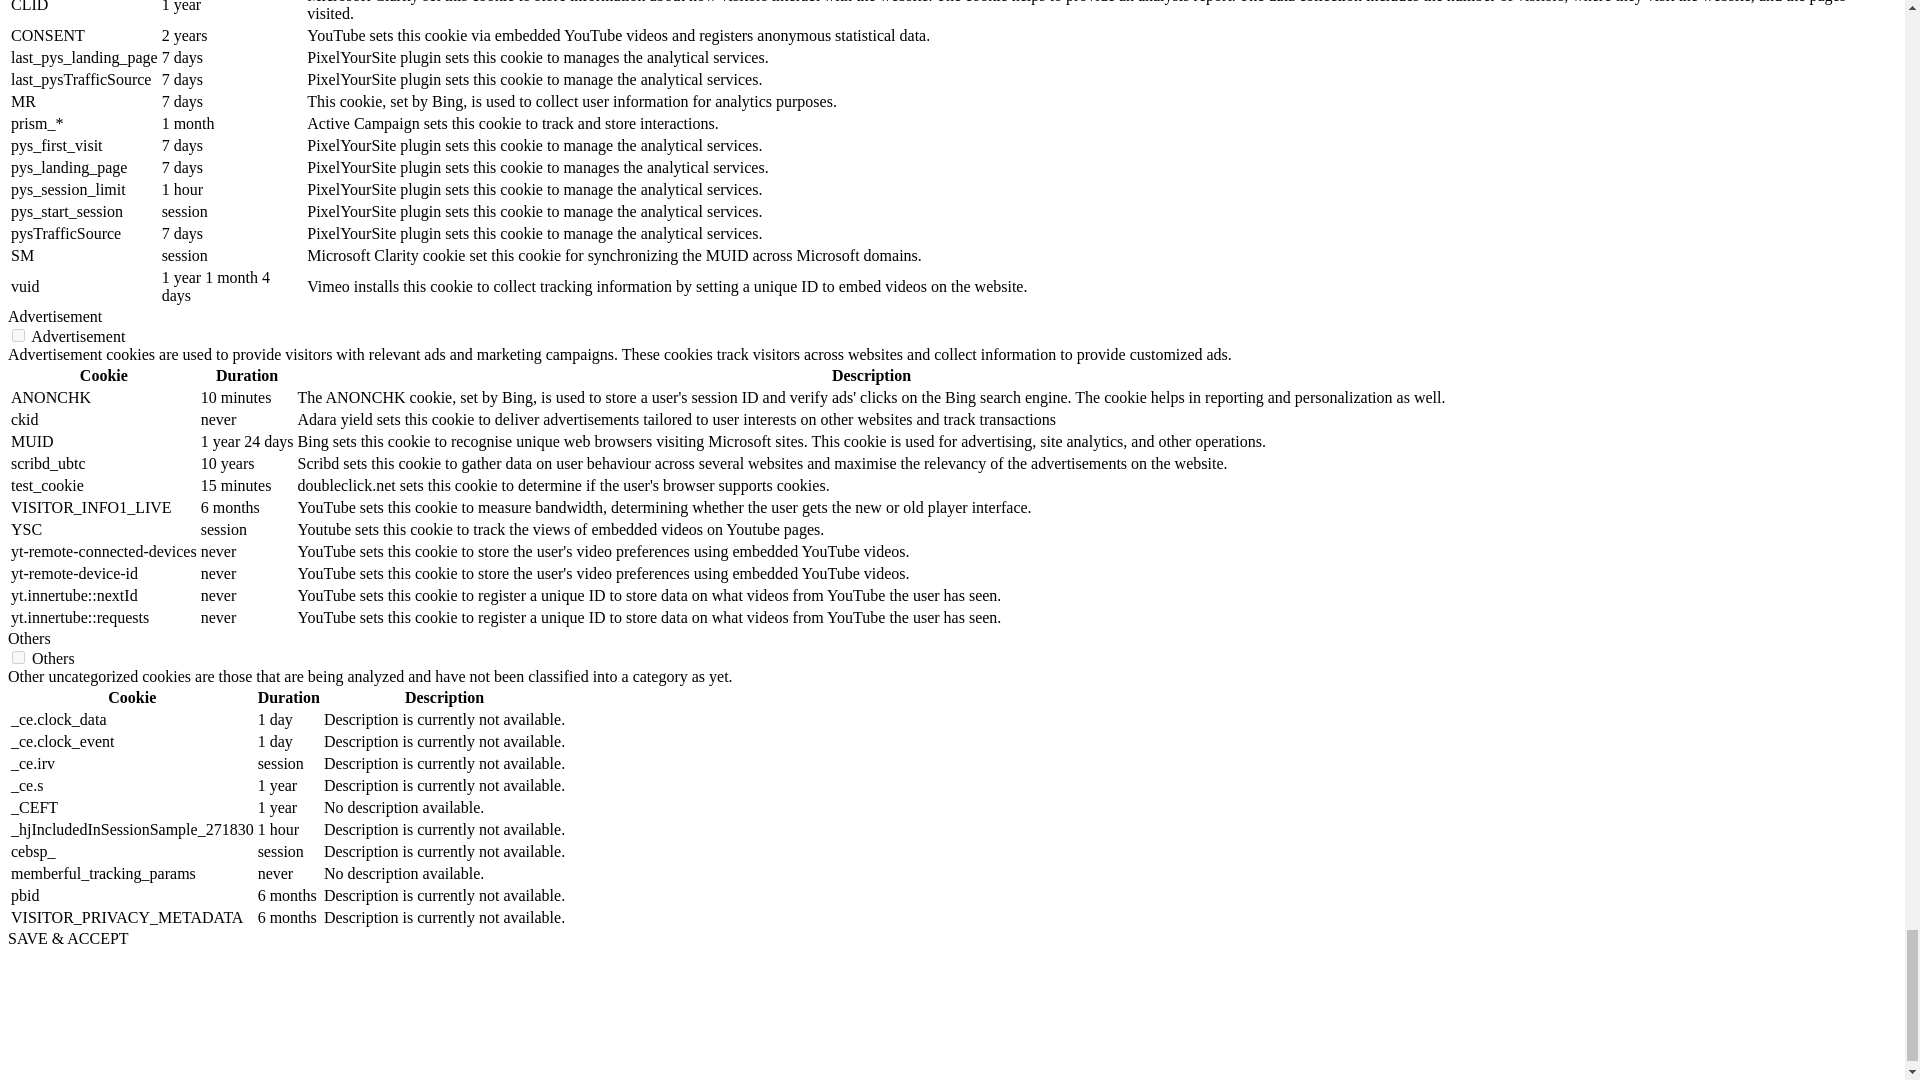 The image size is (1920, 1080). I want to click on on, so click(18, 336).